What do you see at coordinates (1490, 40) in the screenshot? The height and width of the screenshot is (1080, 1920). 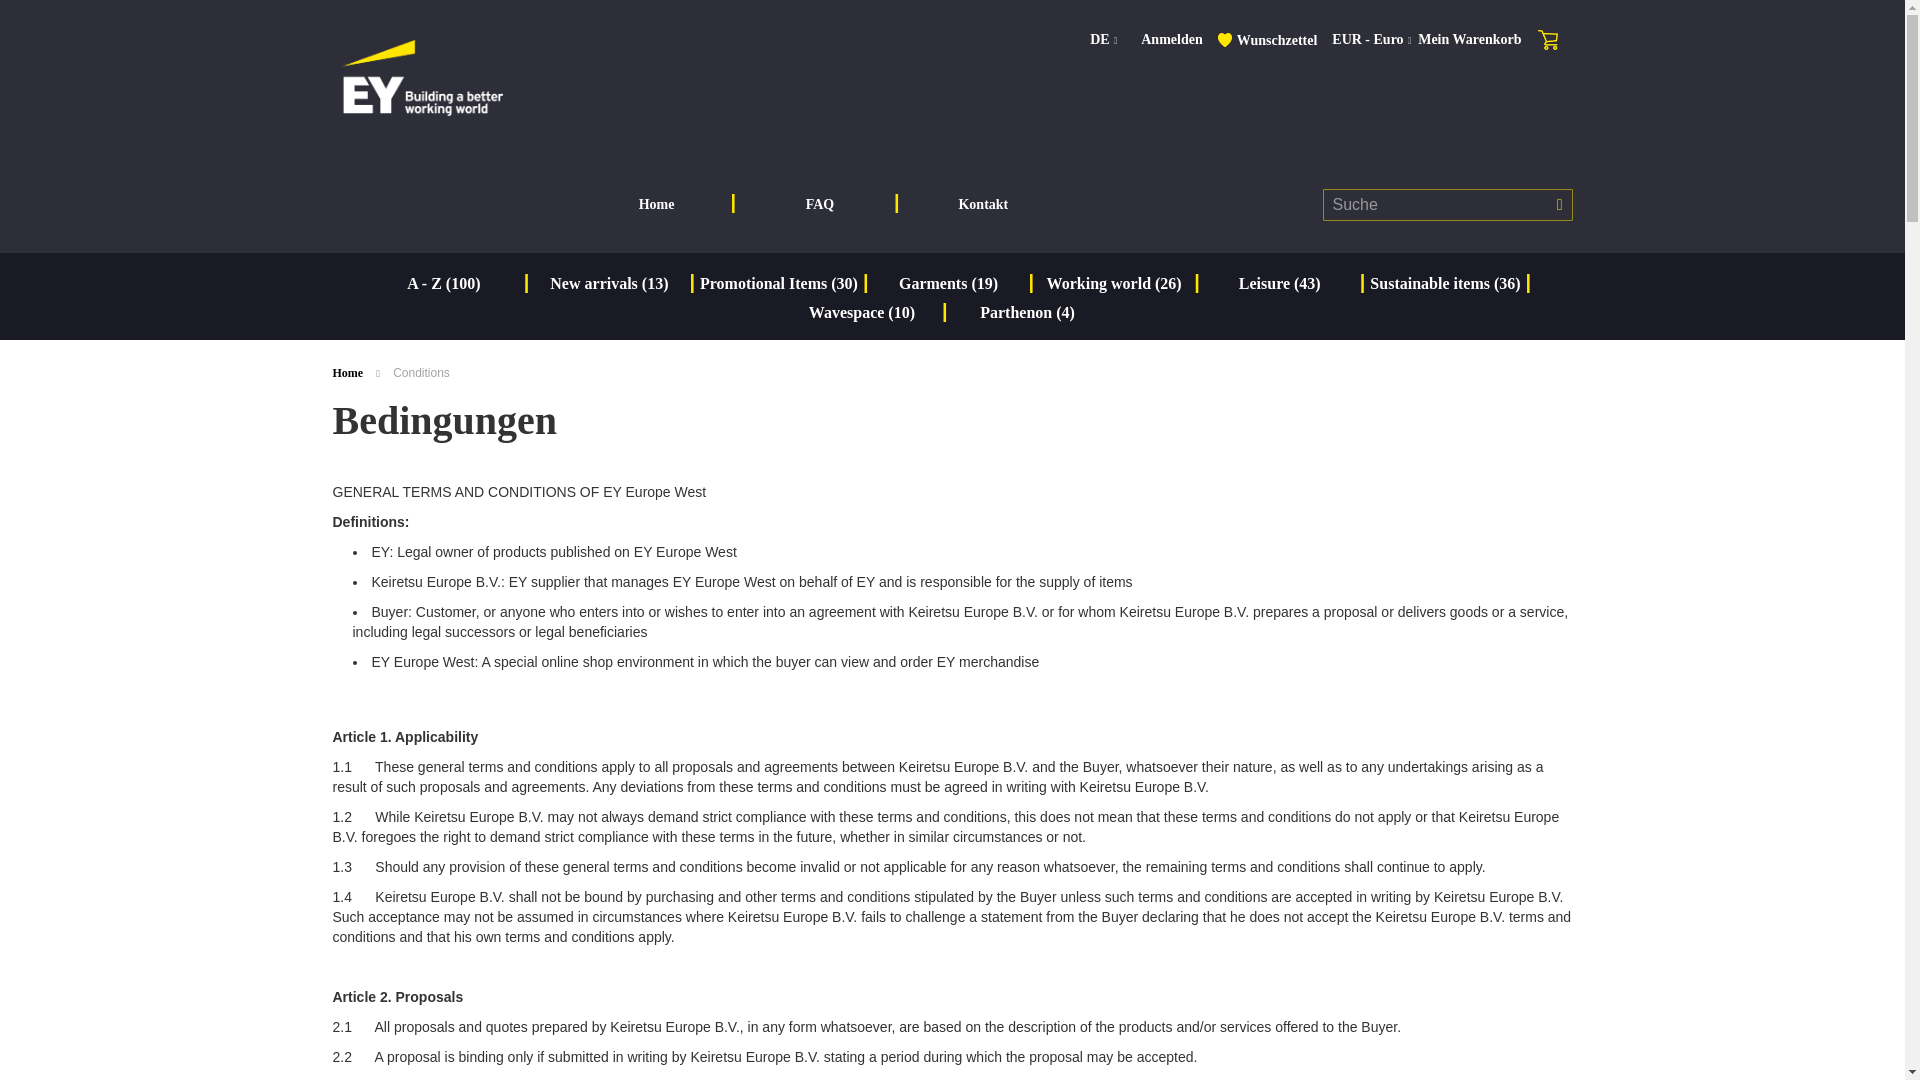 I see `Mein Warenkorb` at bounding box center [1490, 40].